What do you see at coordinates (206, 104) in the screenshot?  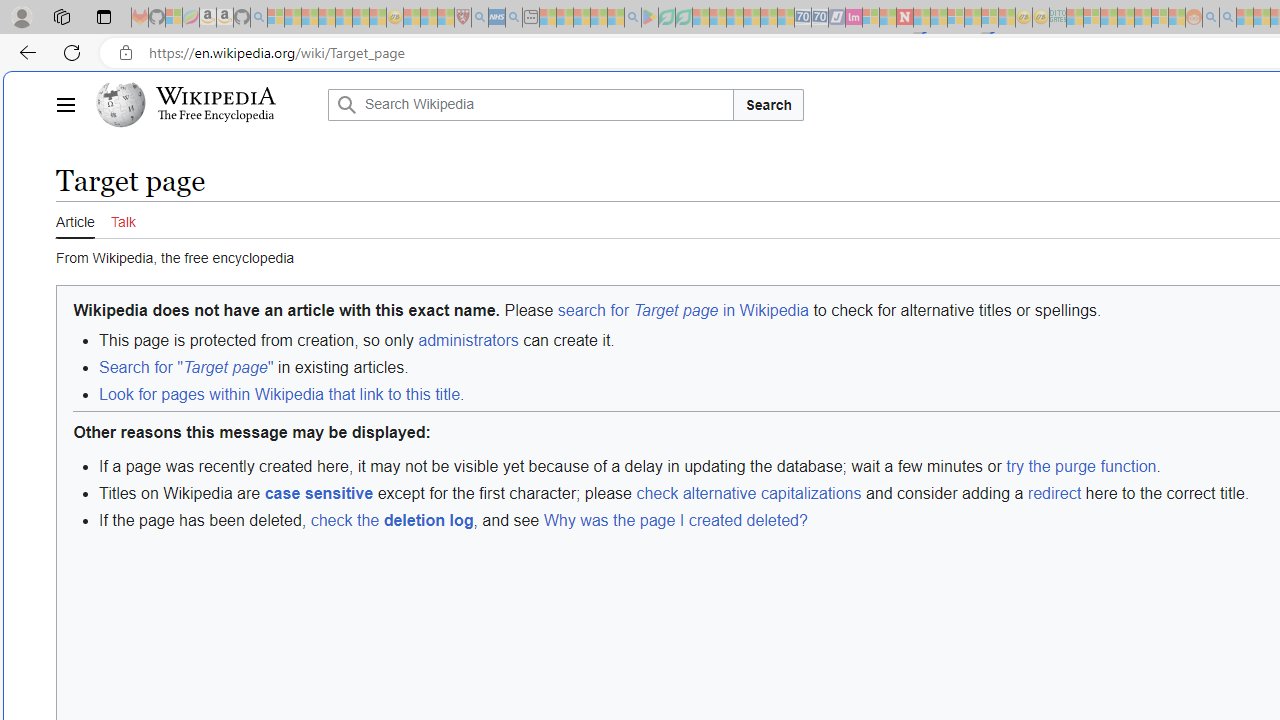 I see `Wikipedia The Free Encyclopedia` at bounding box center [206, 104].